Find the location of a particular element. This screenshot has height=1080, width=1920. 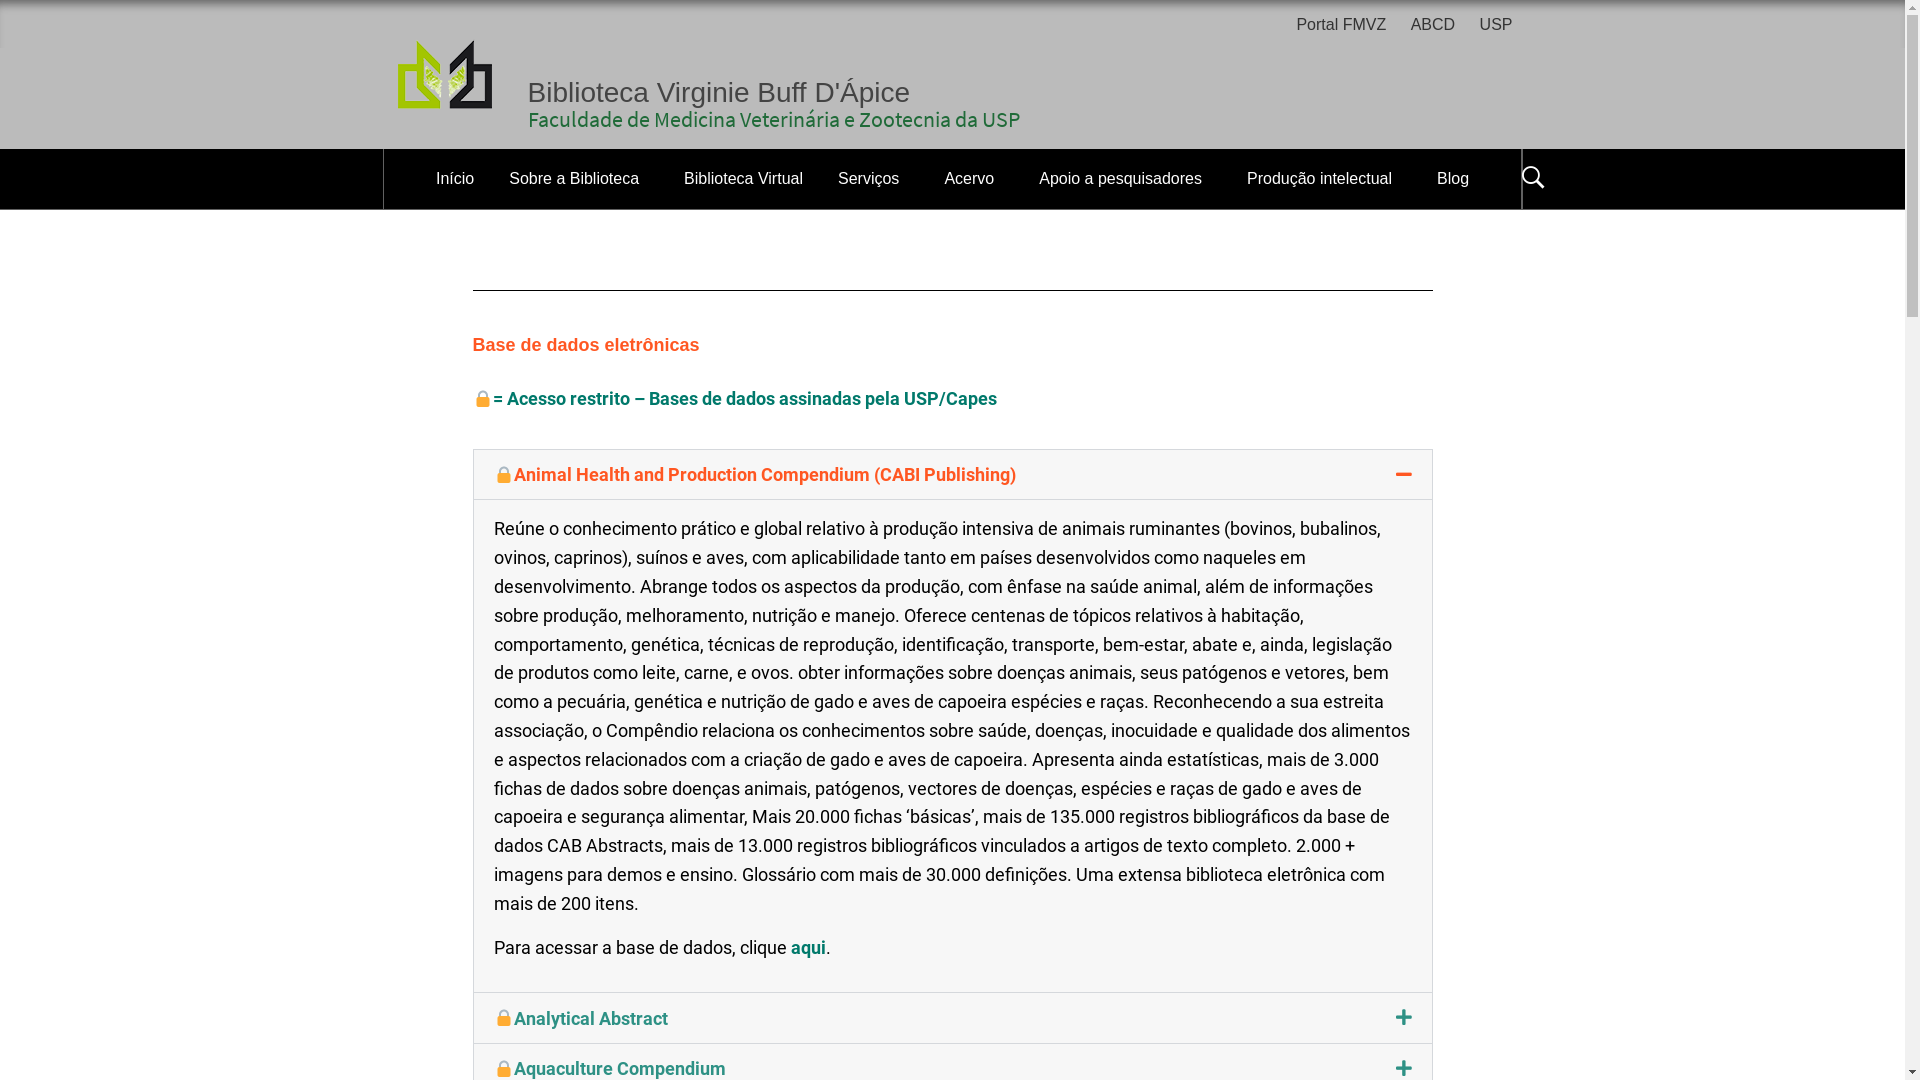

Biblioteca Virtual is located at coordinates (744, 179).